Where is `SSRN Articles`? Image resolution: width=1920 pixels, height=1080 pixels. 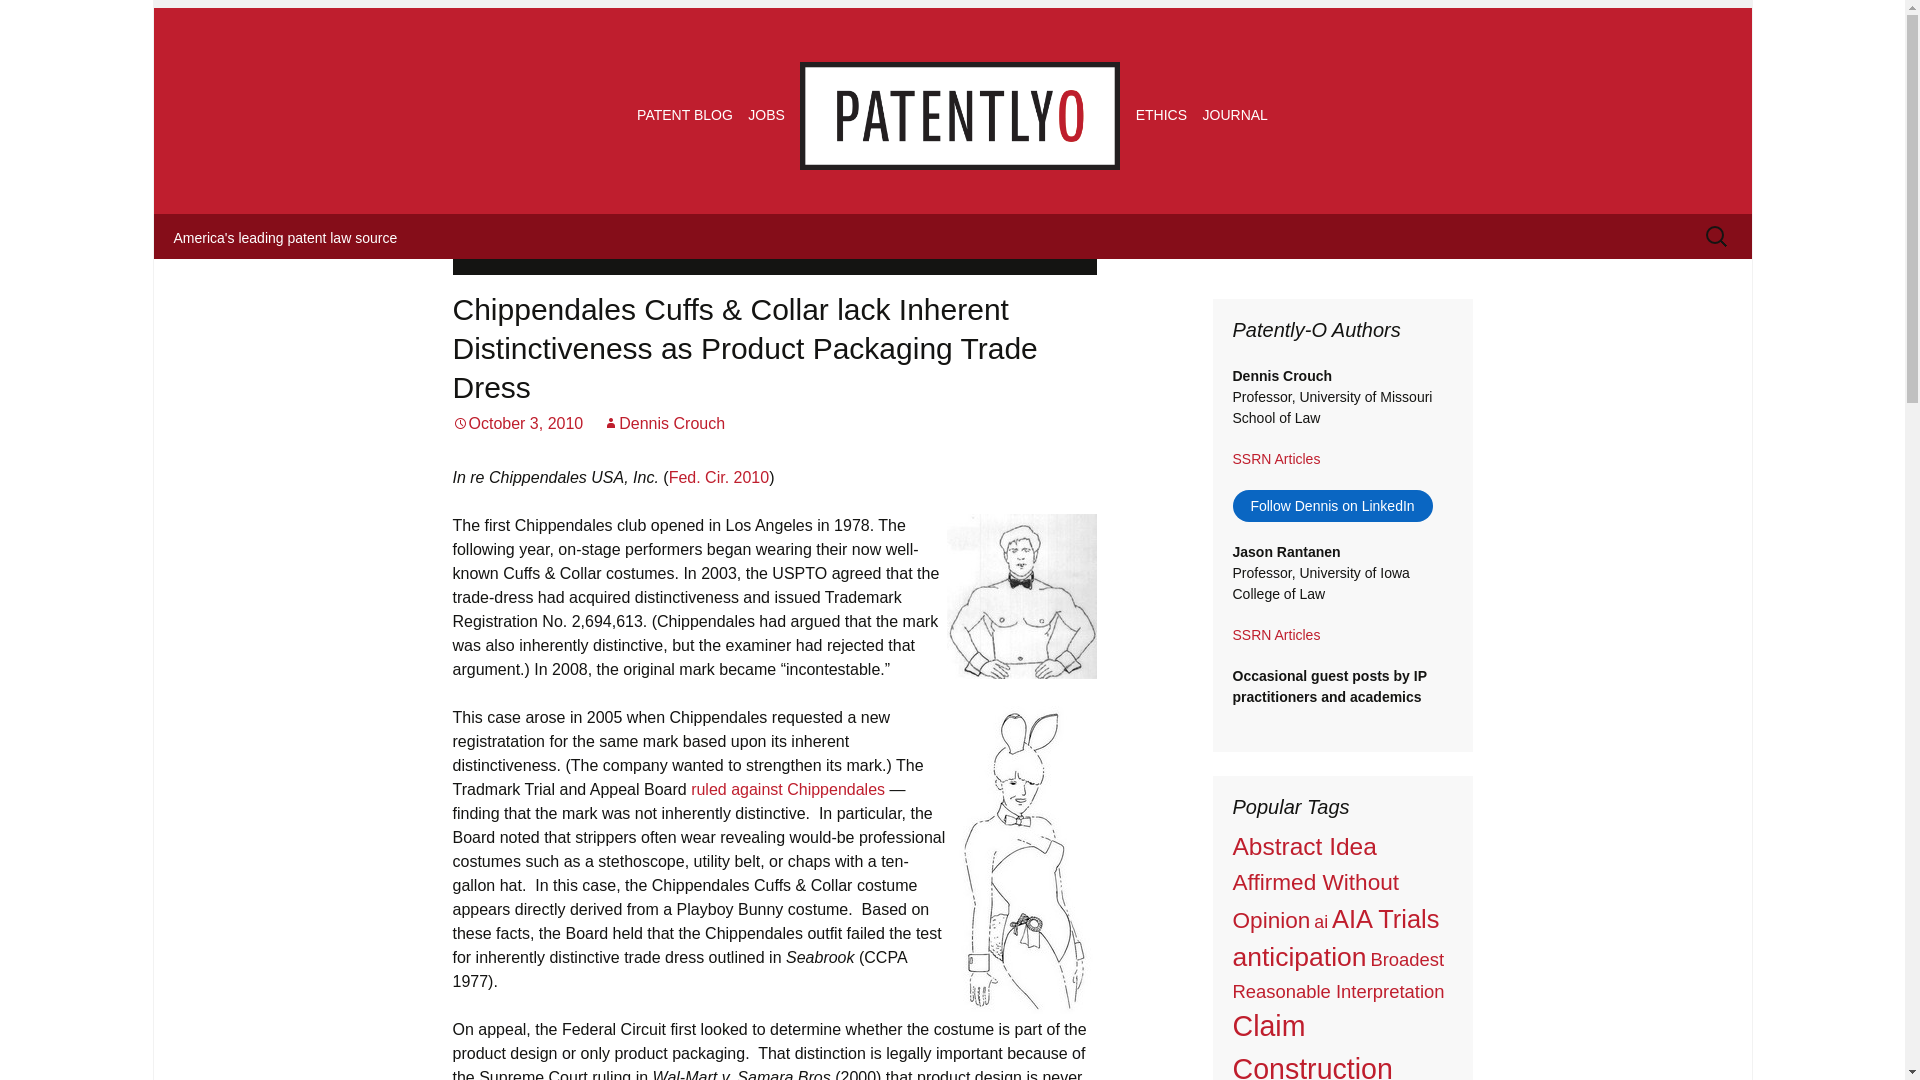
SSRN Articles is located at coordinates (1276, 458).